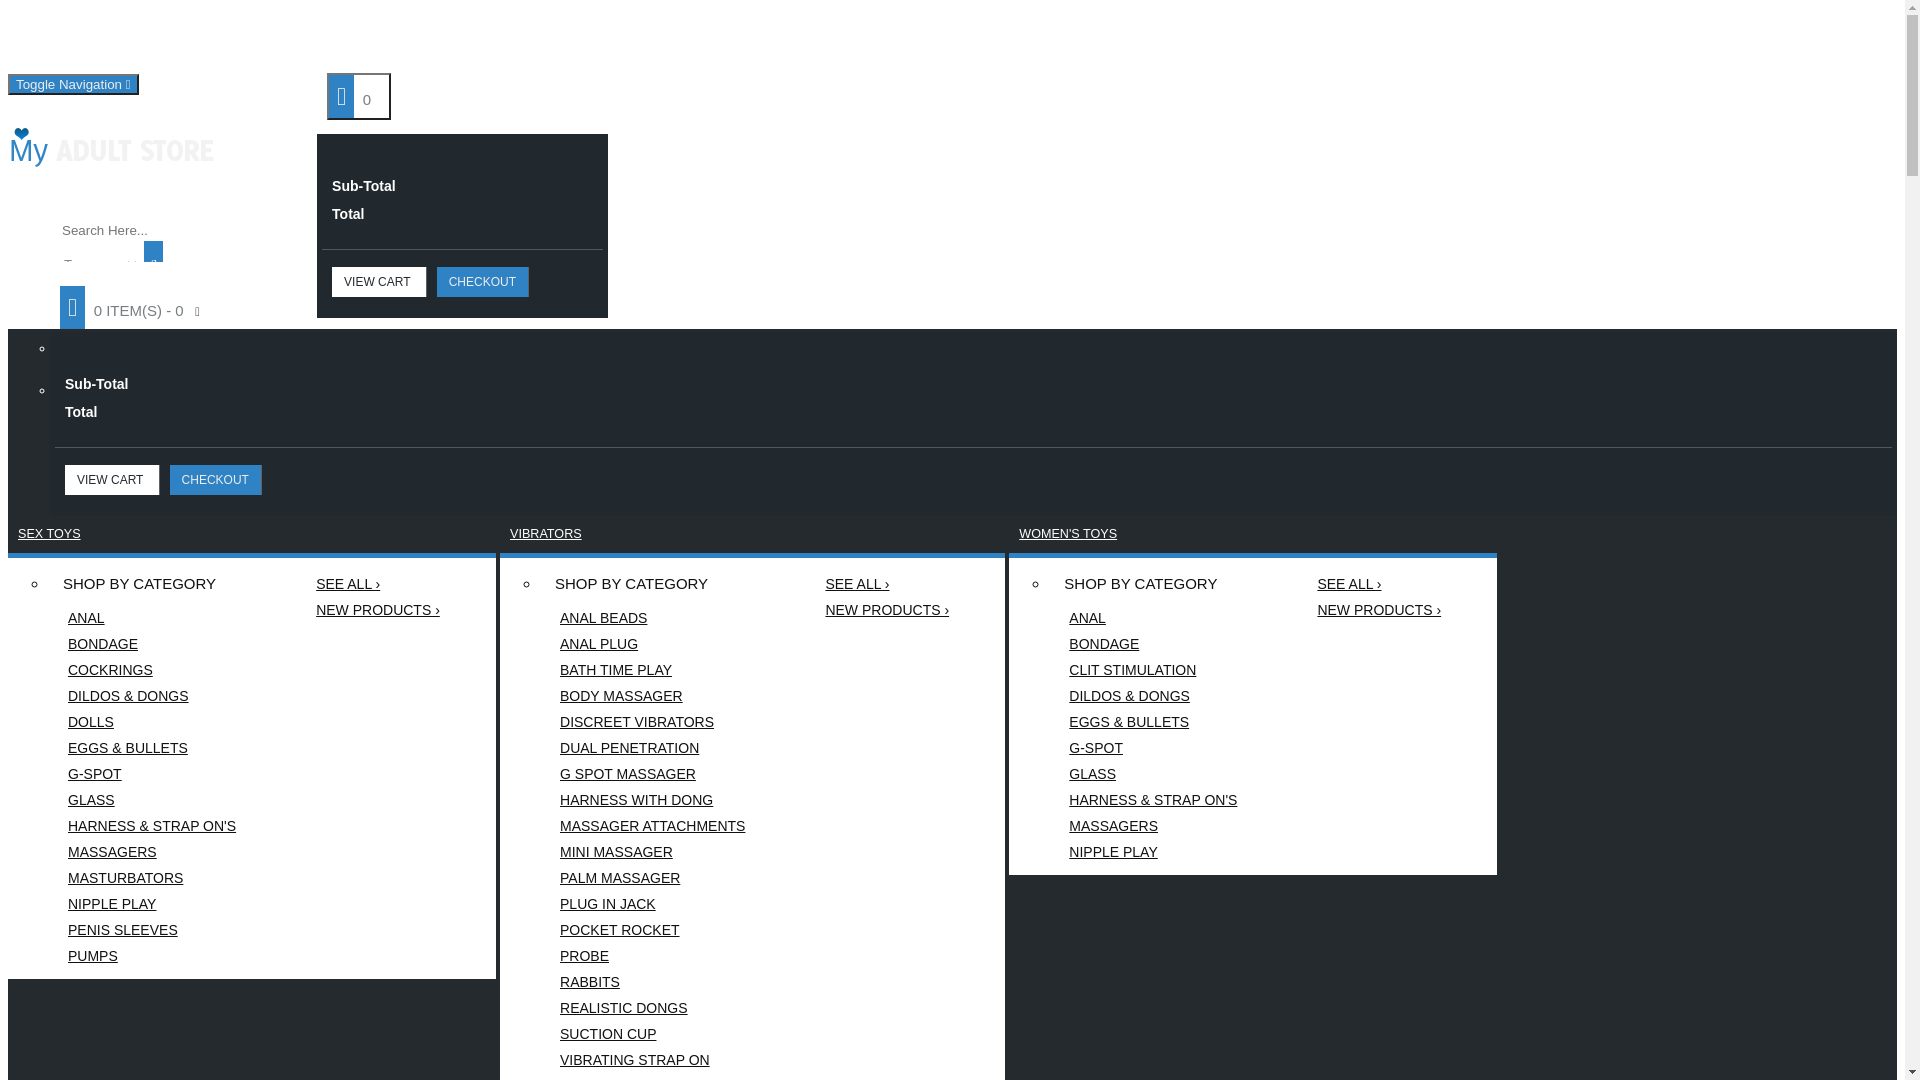 The image size is (1920, 1080). I want to click on VIBRATORS, so click(546, 534).